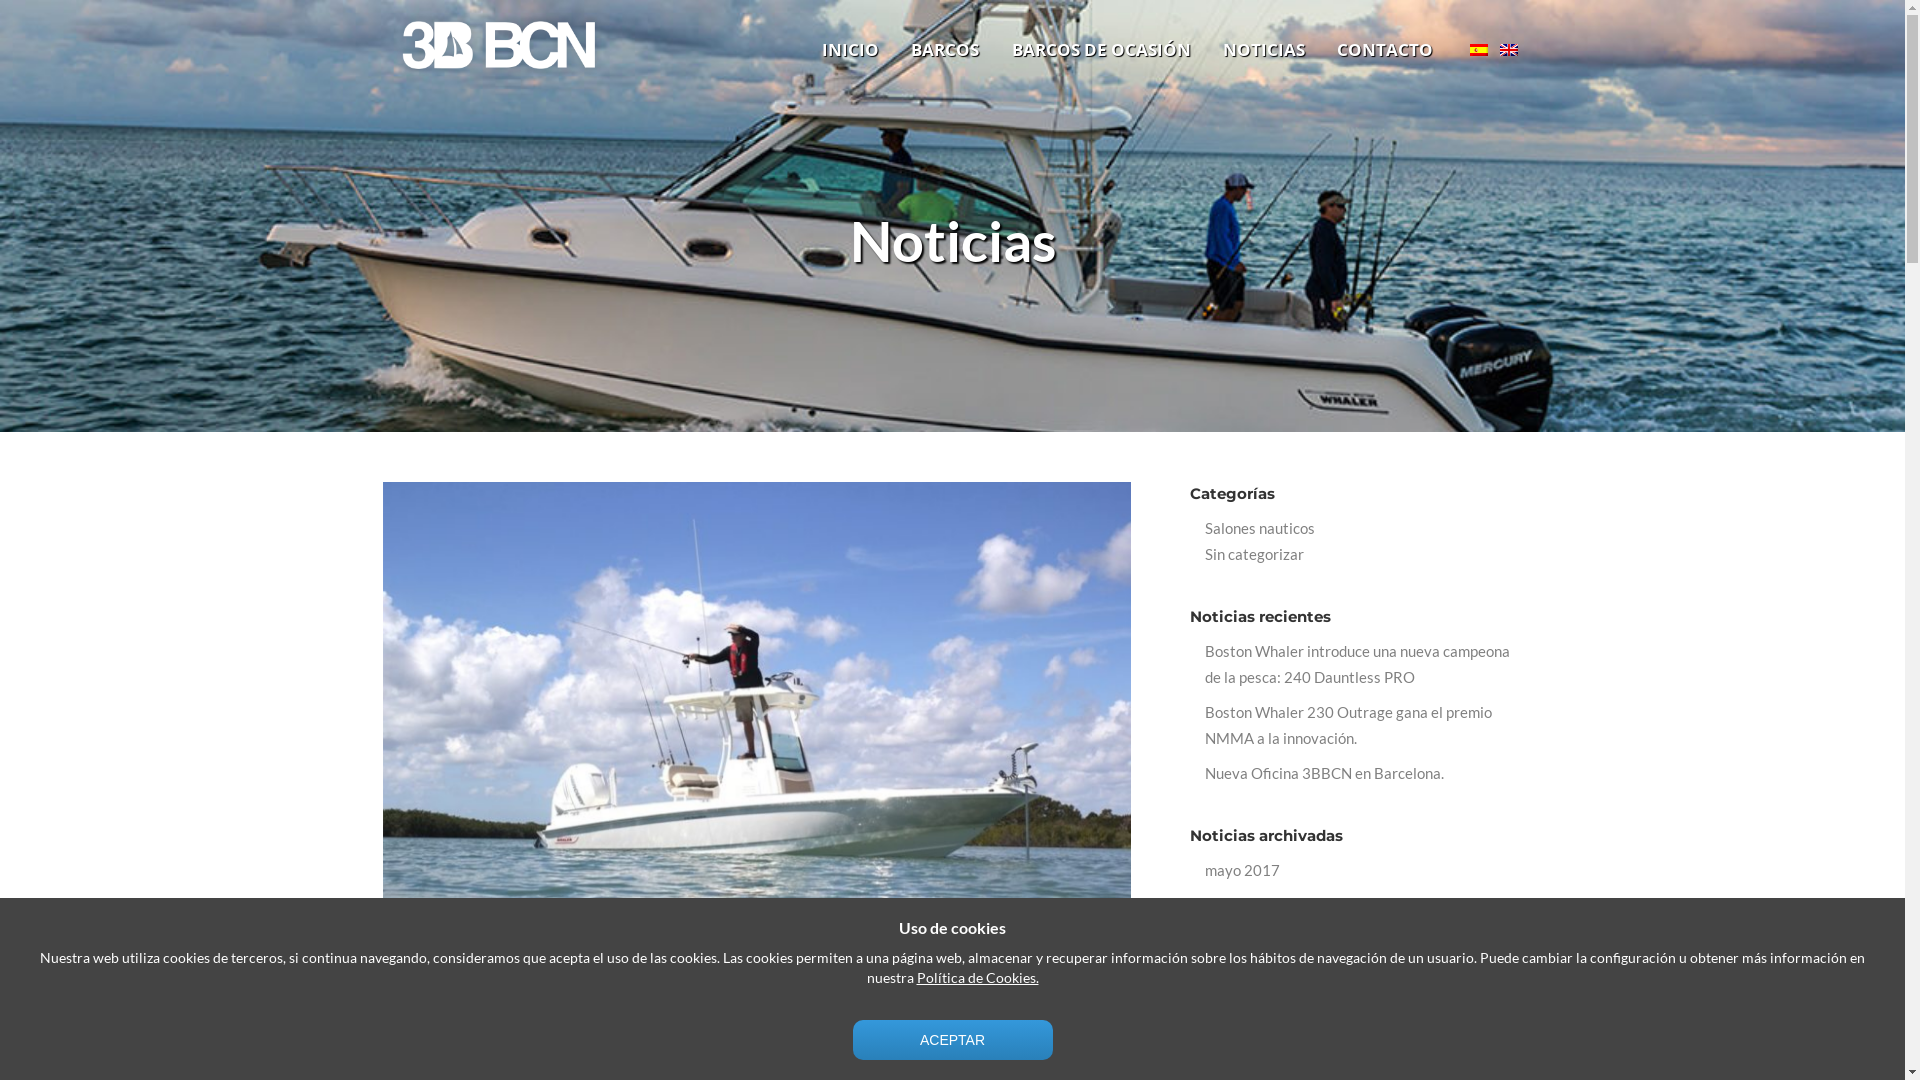 Image resolution: width=1920 pixels, height=1080 pixels. Describe the element at coordinates (850, 50) in the screenshot. I see `INICIO` at that location.